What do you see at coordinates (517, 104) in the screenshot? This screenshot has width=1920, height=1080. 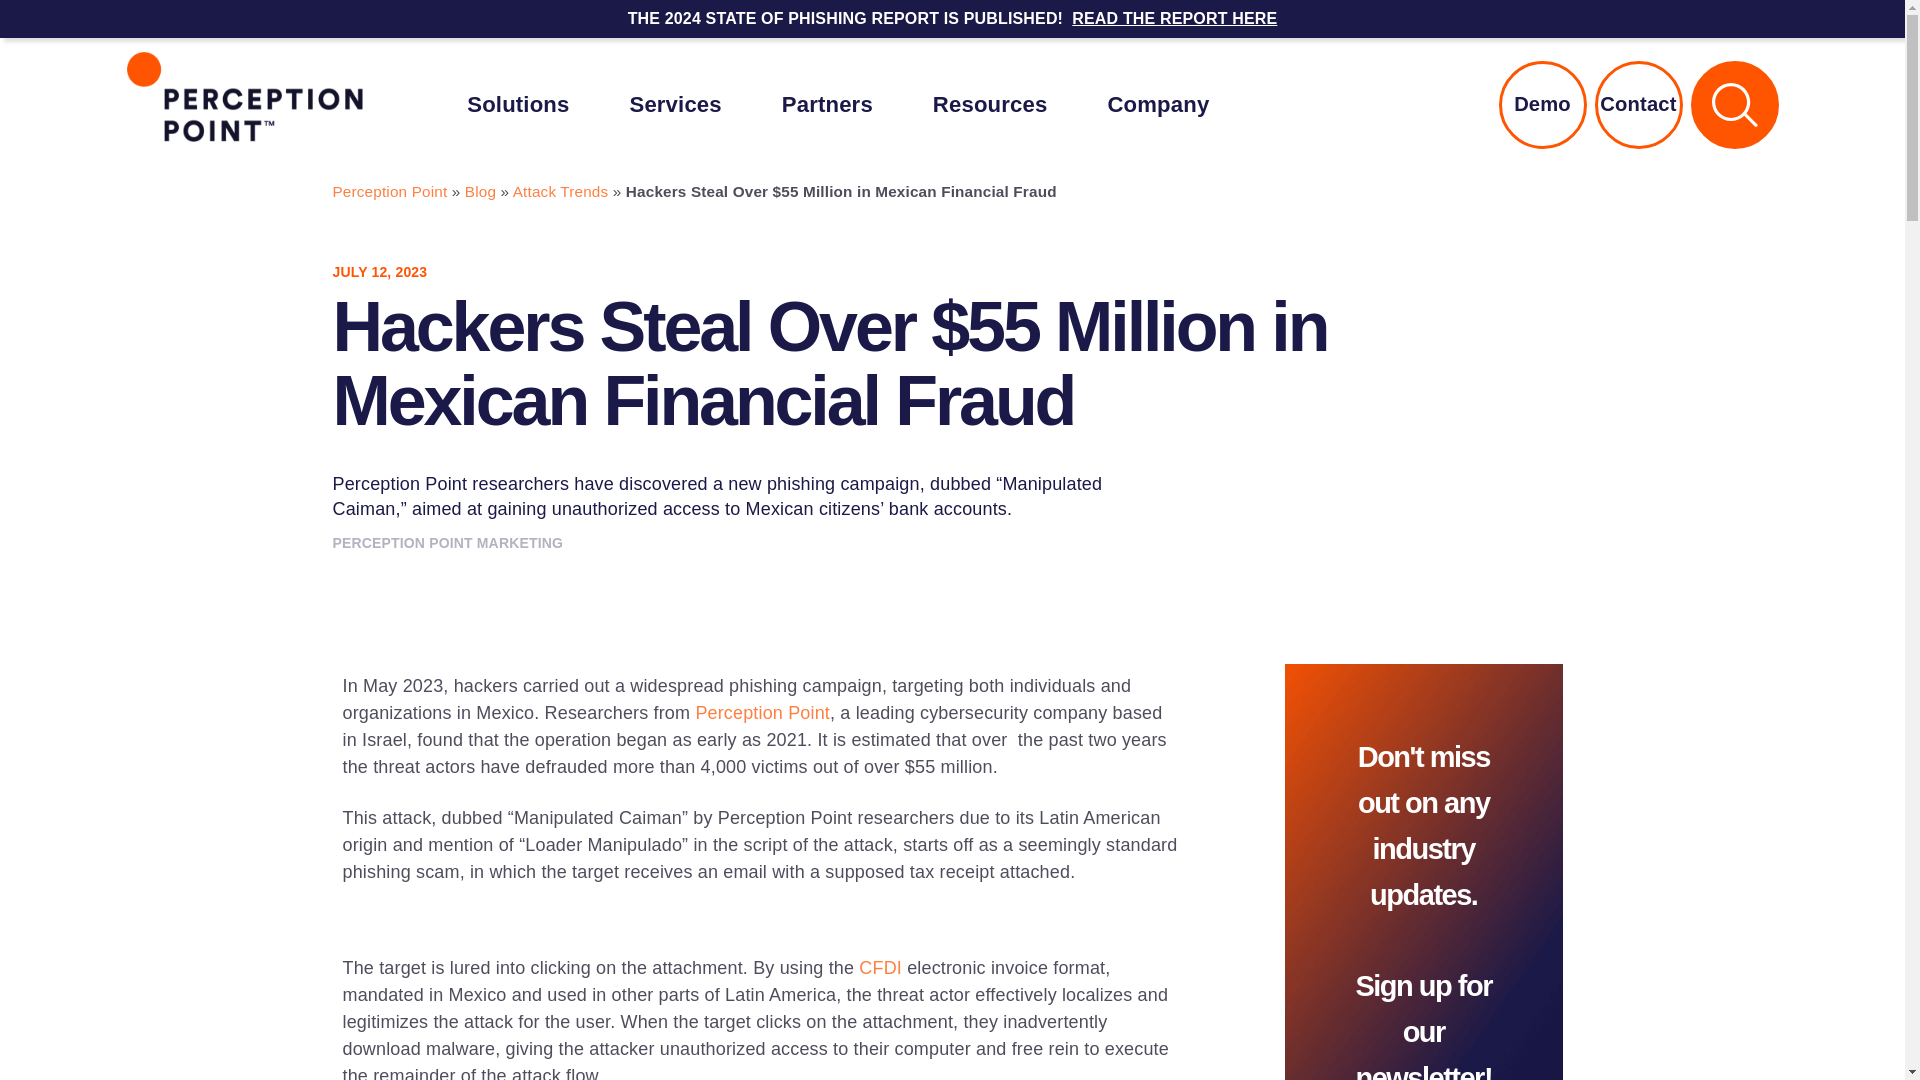 I see `Solutions` at bounding box center [517, 104].